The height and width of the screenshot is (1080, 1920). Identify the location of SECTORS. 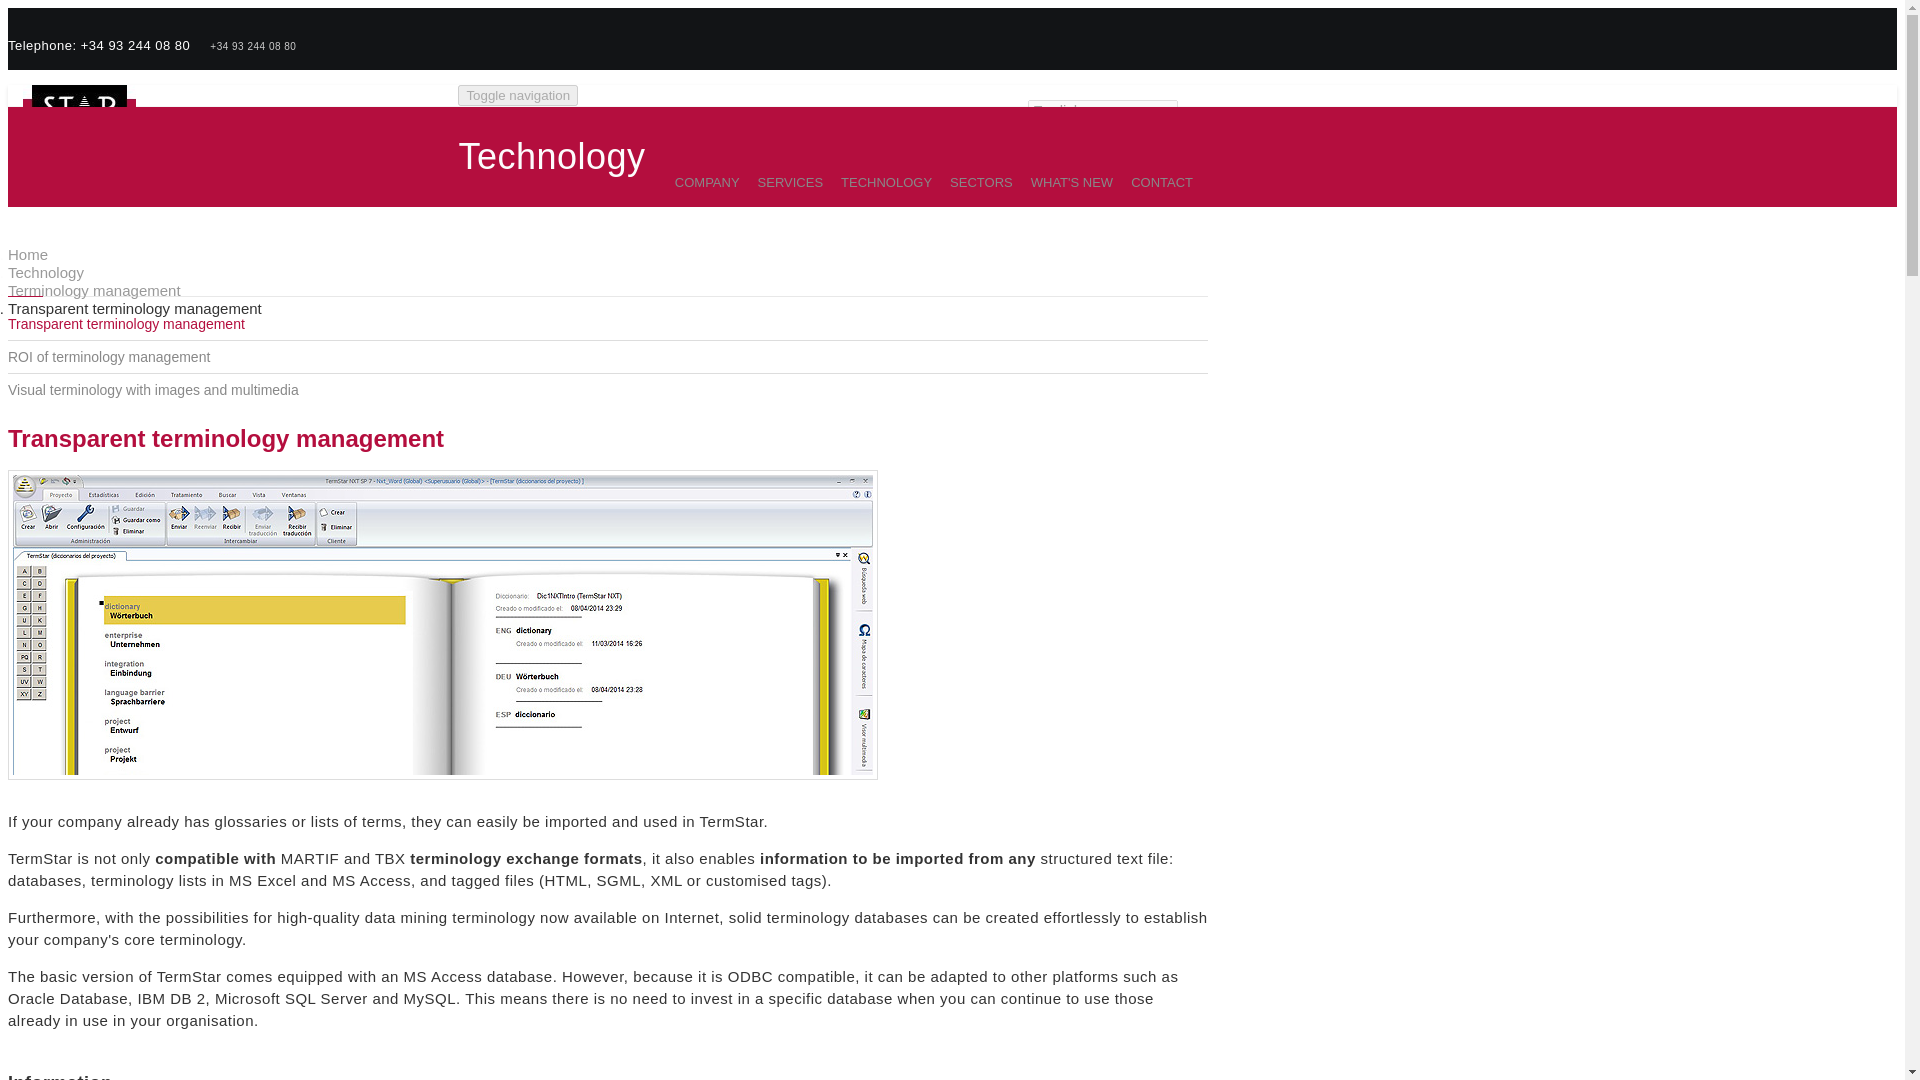
(972, 182).